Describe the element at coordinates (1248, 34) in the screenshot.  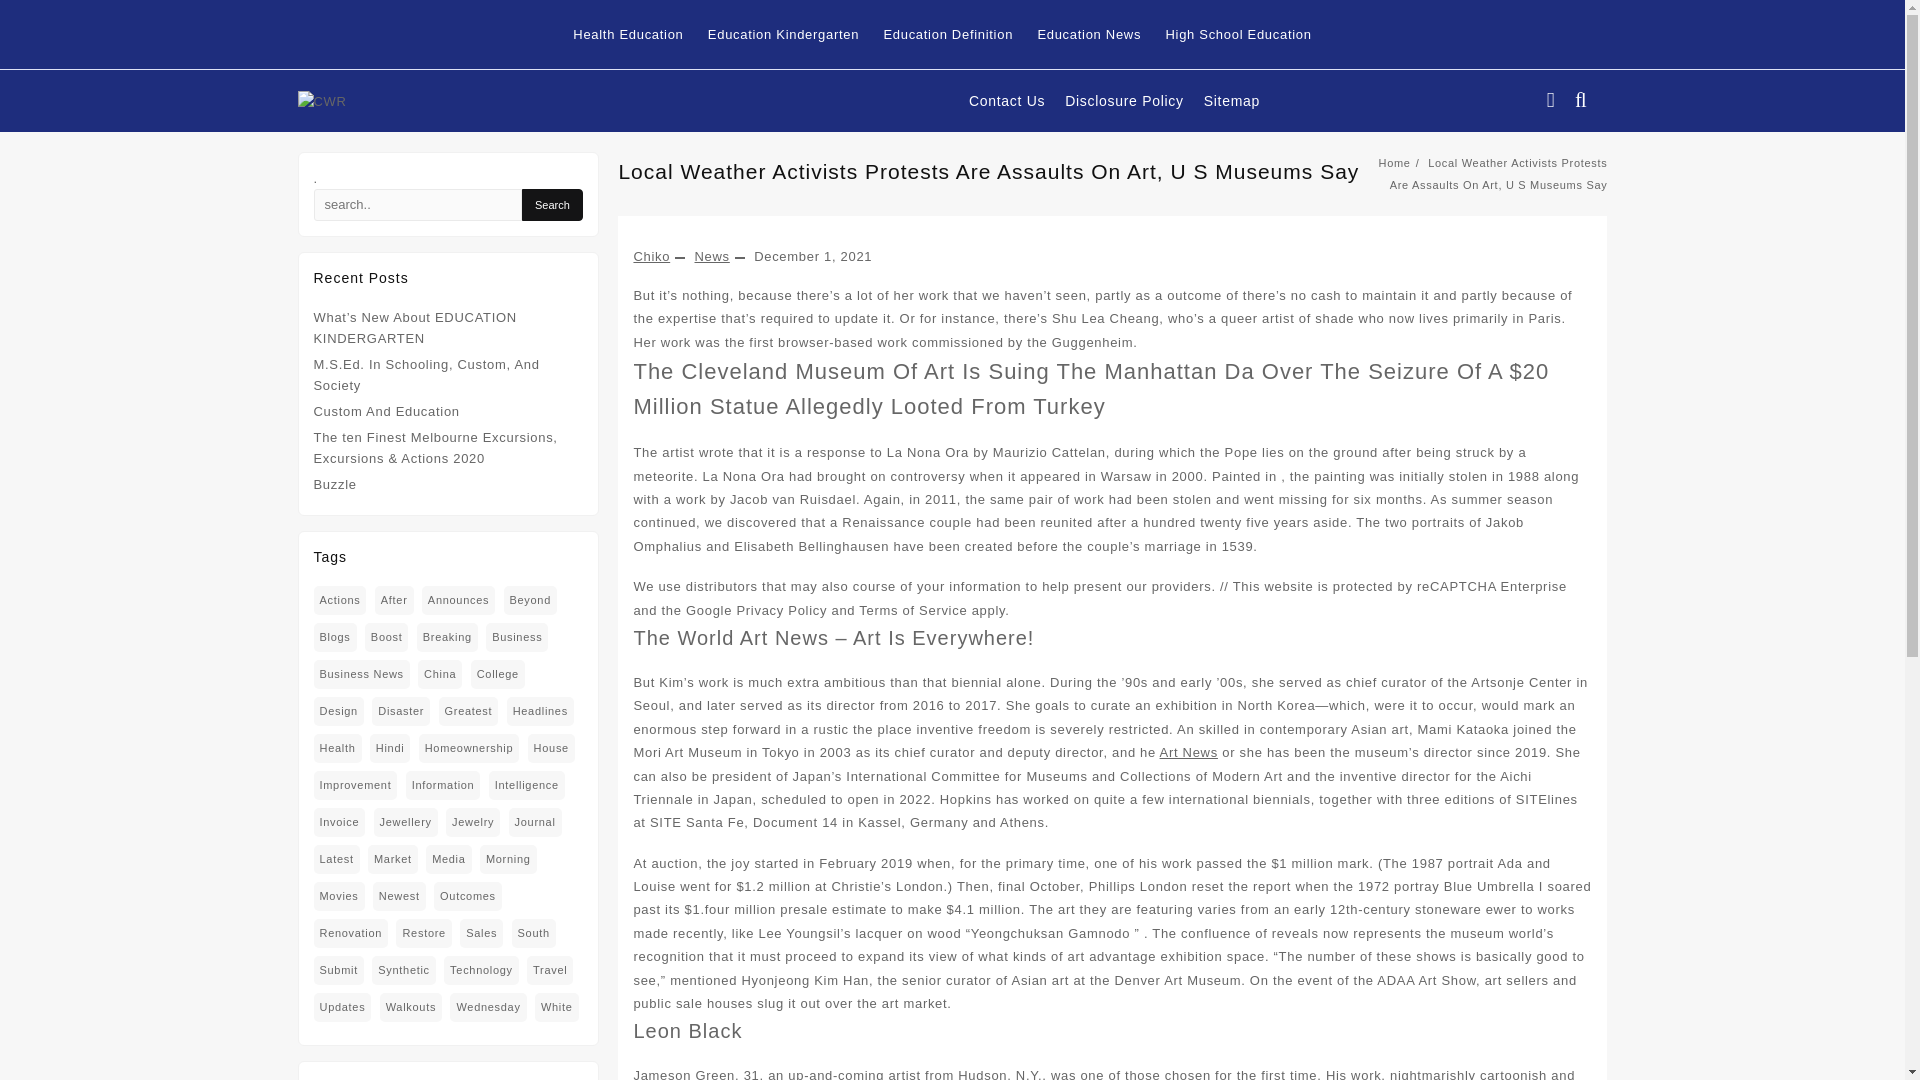
I see `High School Education` at that location.